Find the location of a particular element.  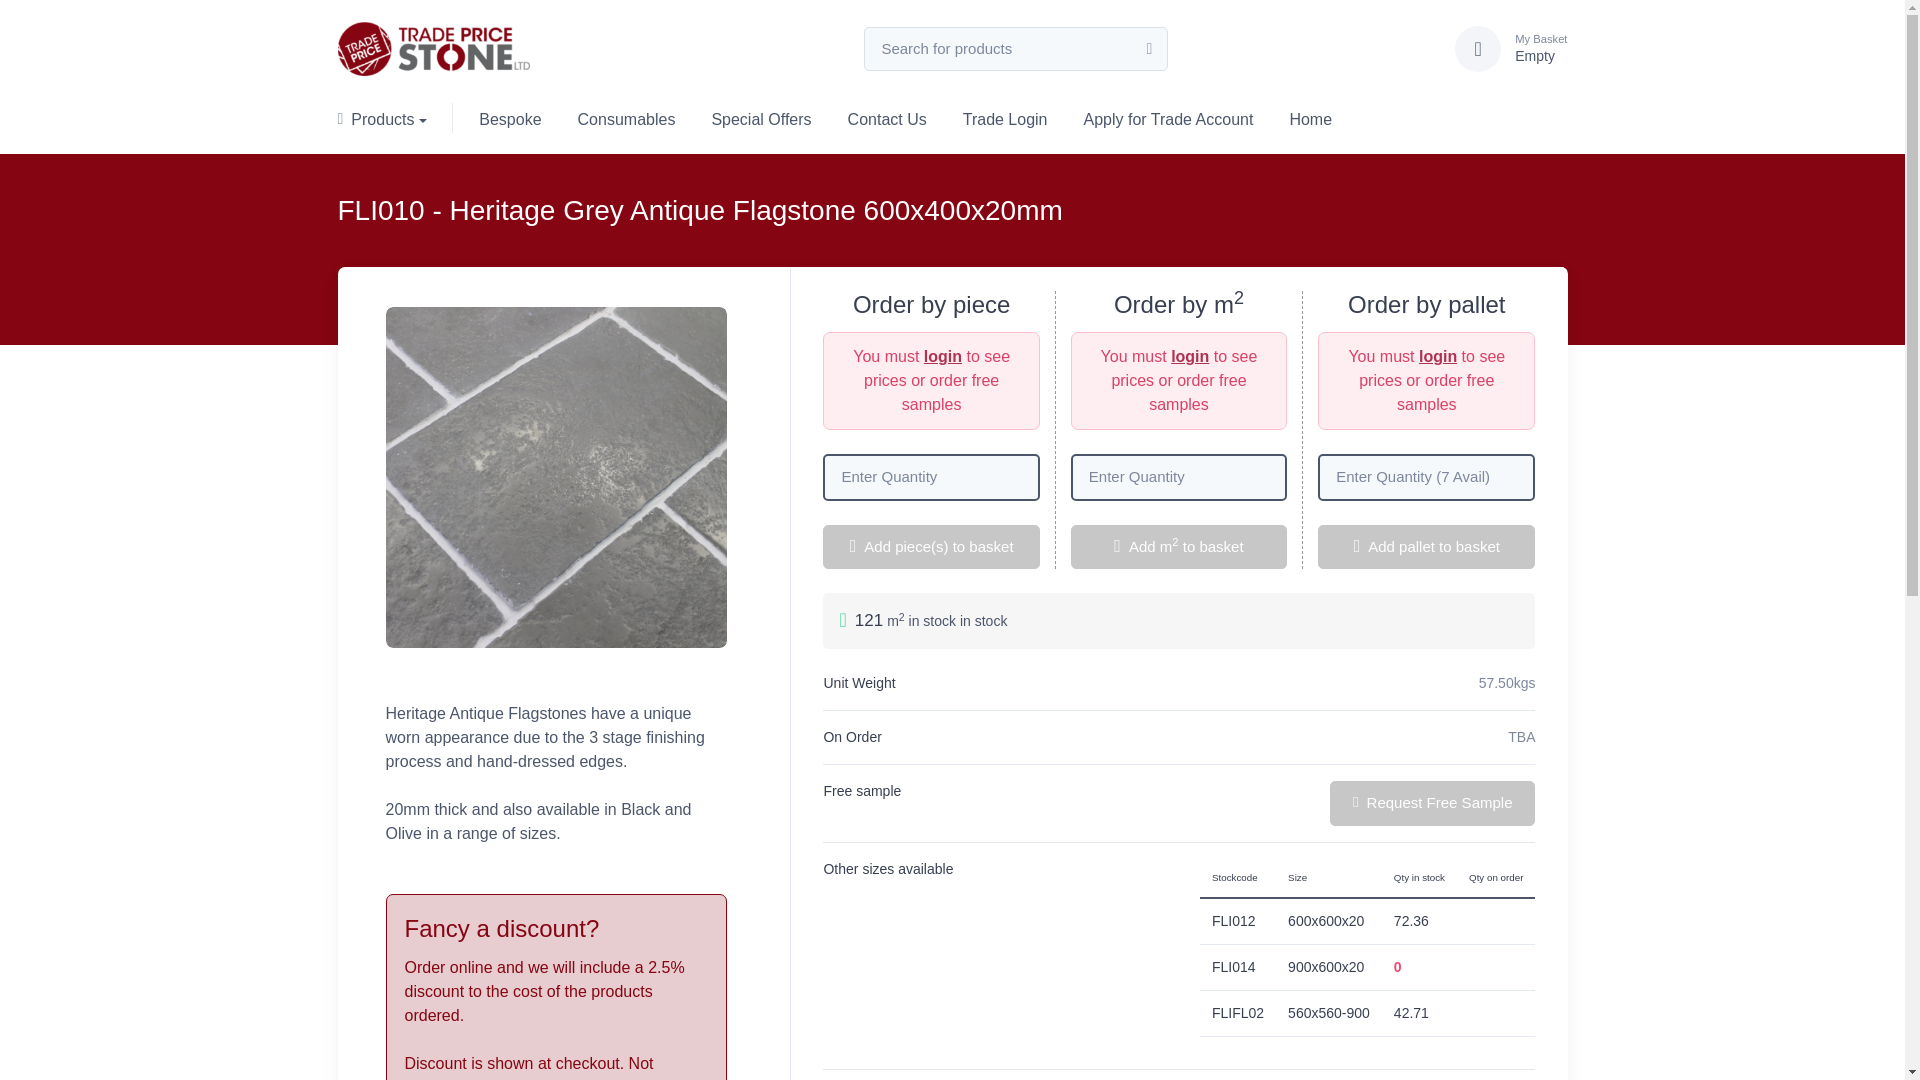

login is located at coordinates (1190, 356).